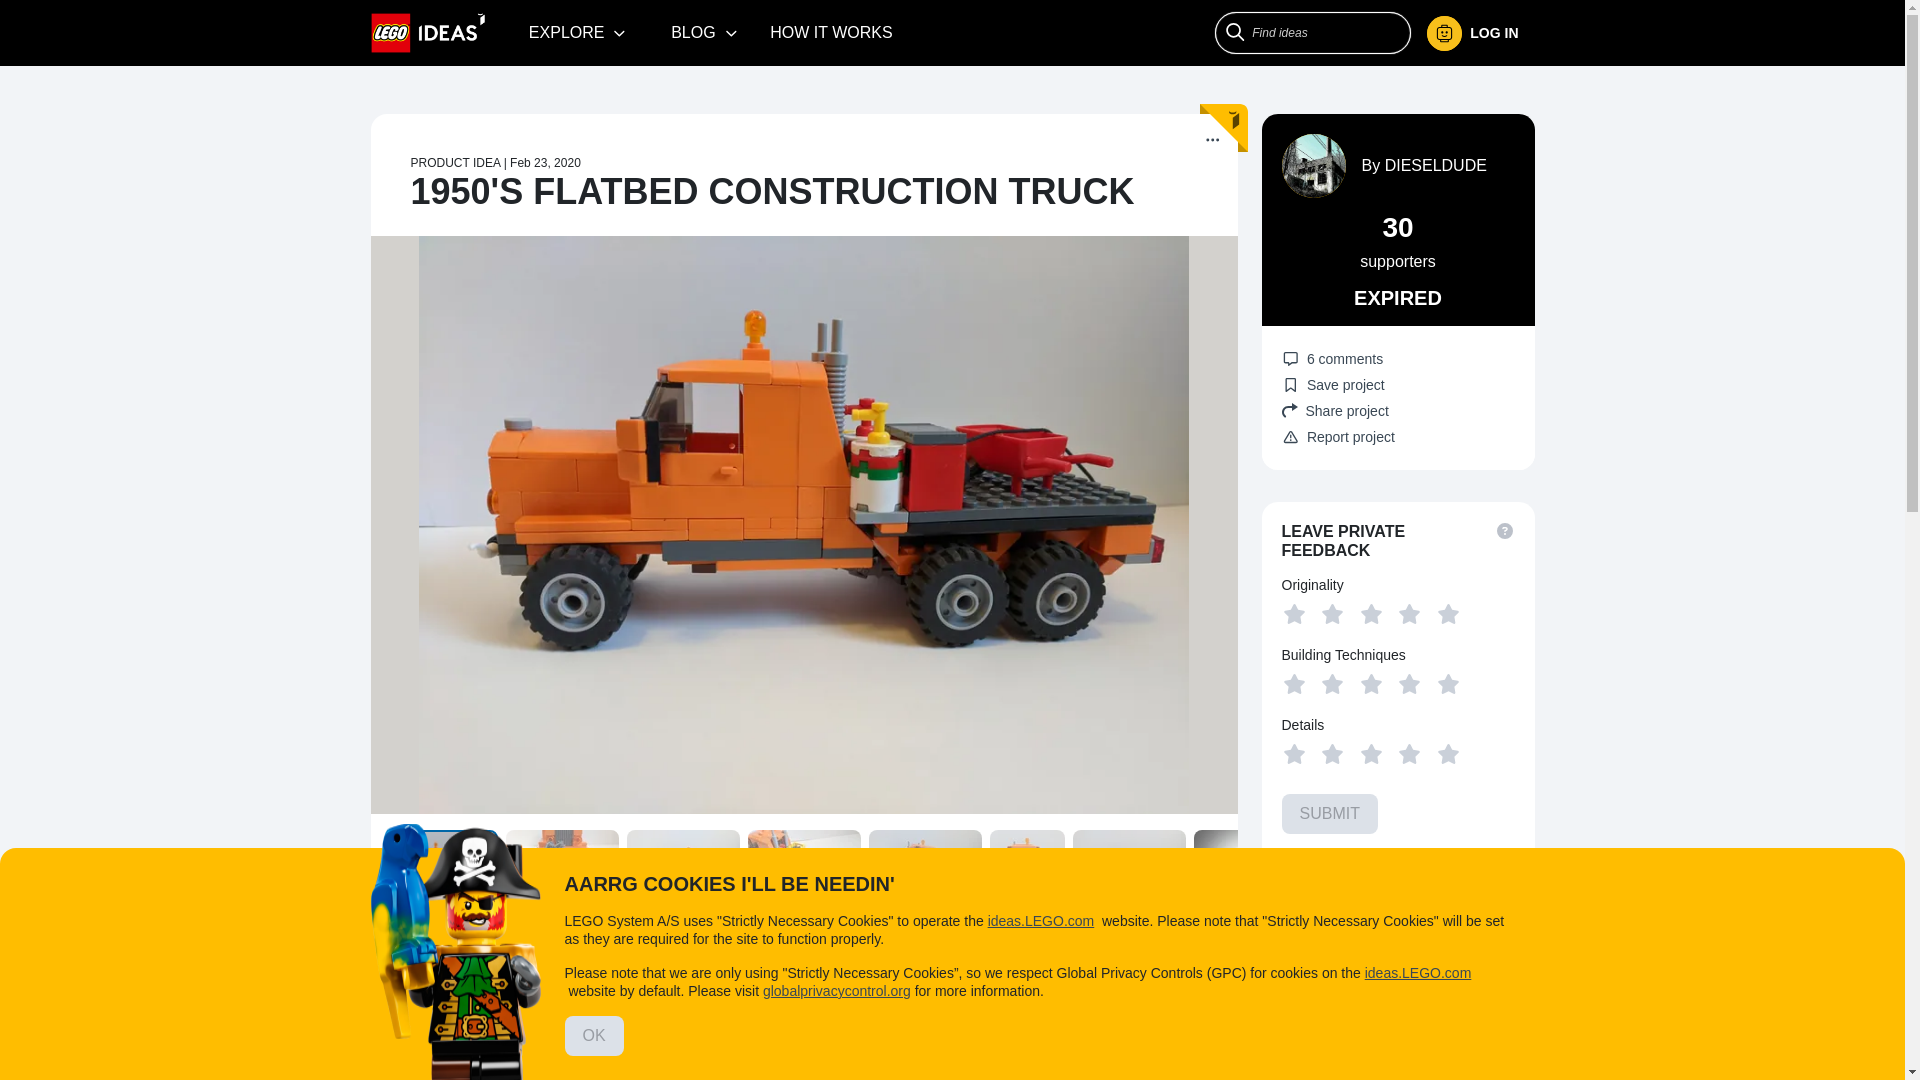  What do you see at coordinates (704, 32) in the screenshot?
I see `BLOG` at bounding box center [704, 32].